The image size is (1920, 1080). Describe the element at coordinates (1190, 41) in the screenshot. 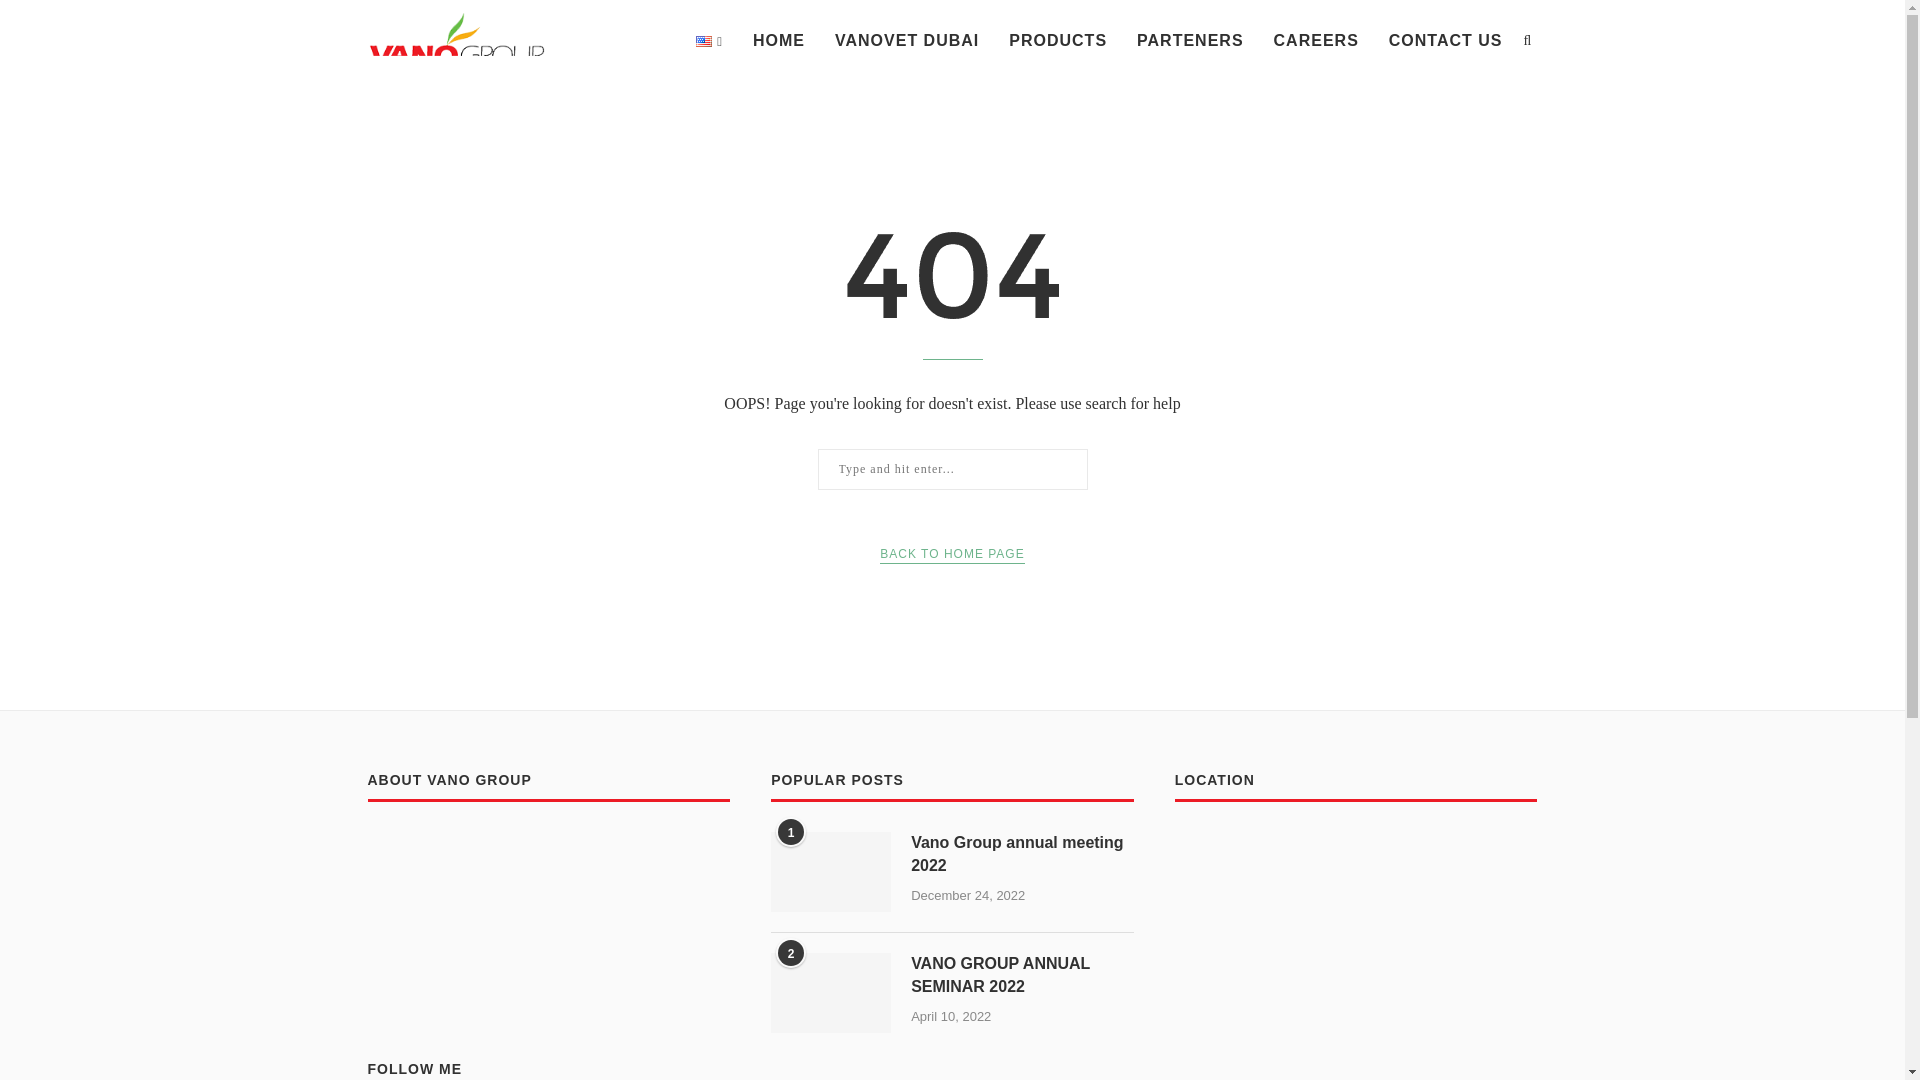

I see `PARTENERS` at that location.